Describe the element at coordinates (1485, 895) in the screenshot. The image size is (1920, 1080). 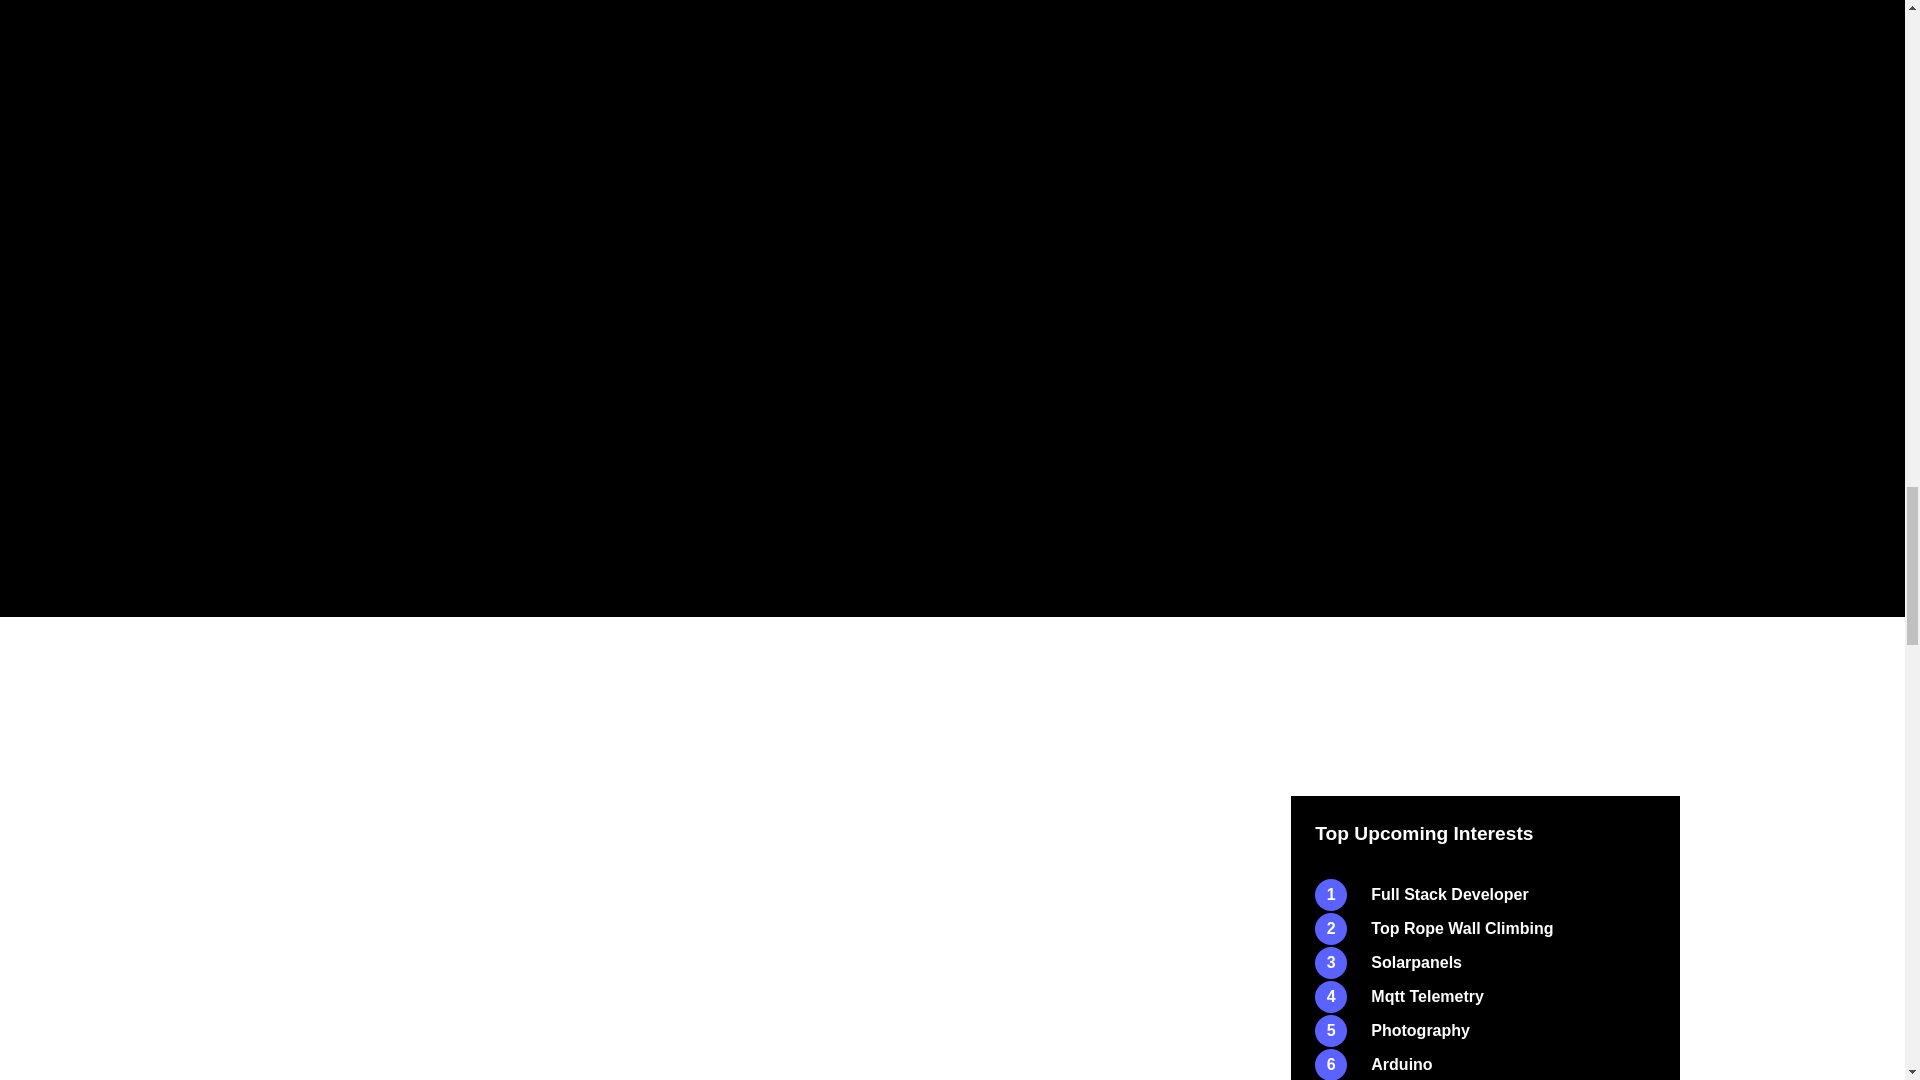
I see `Full Stack Developer` at that location.